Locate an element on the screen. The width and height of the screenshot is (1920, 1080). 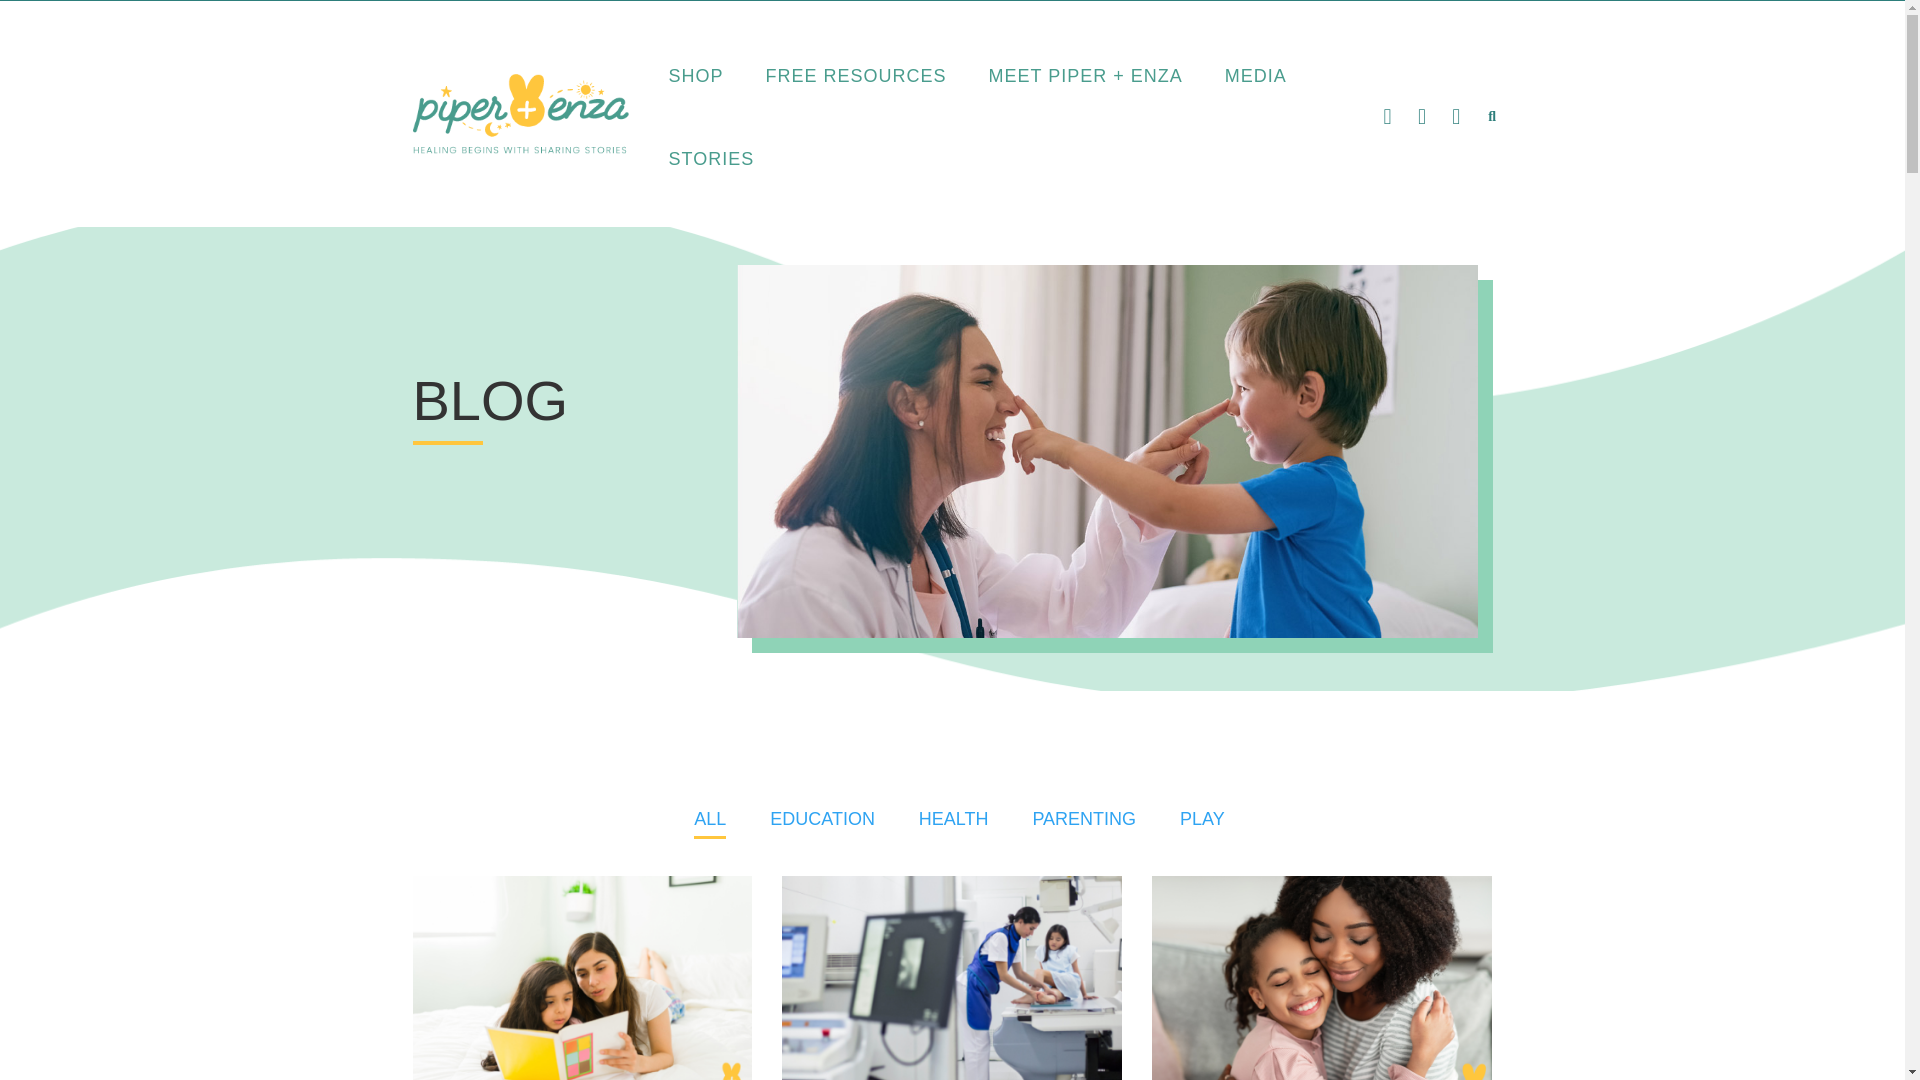
PARENTING is located at coordinates (1084, 818).